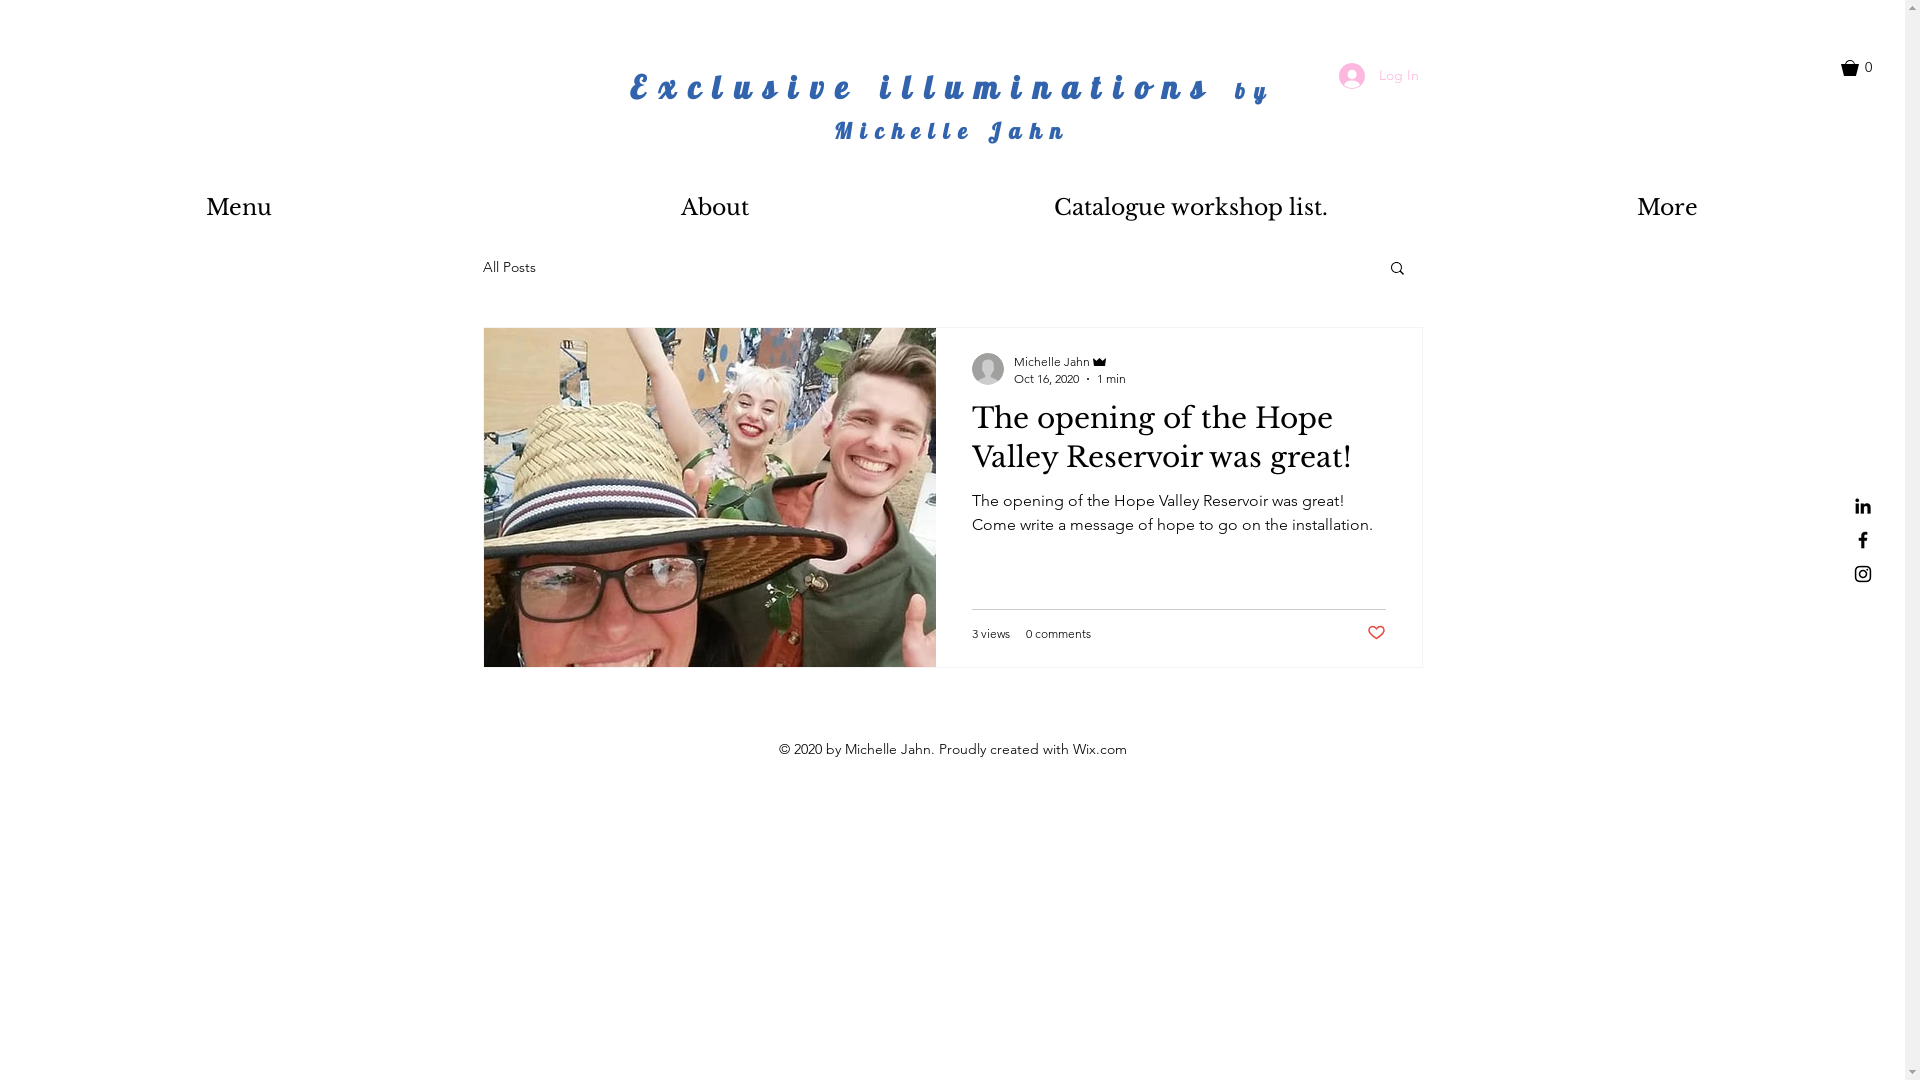  Describe the element at coordinates (1376, 634) in the screenshot. I see `Post not marked as liked` at that location.